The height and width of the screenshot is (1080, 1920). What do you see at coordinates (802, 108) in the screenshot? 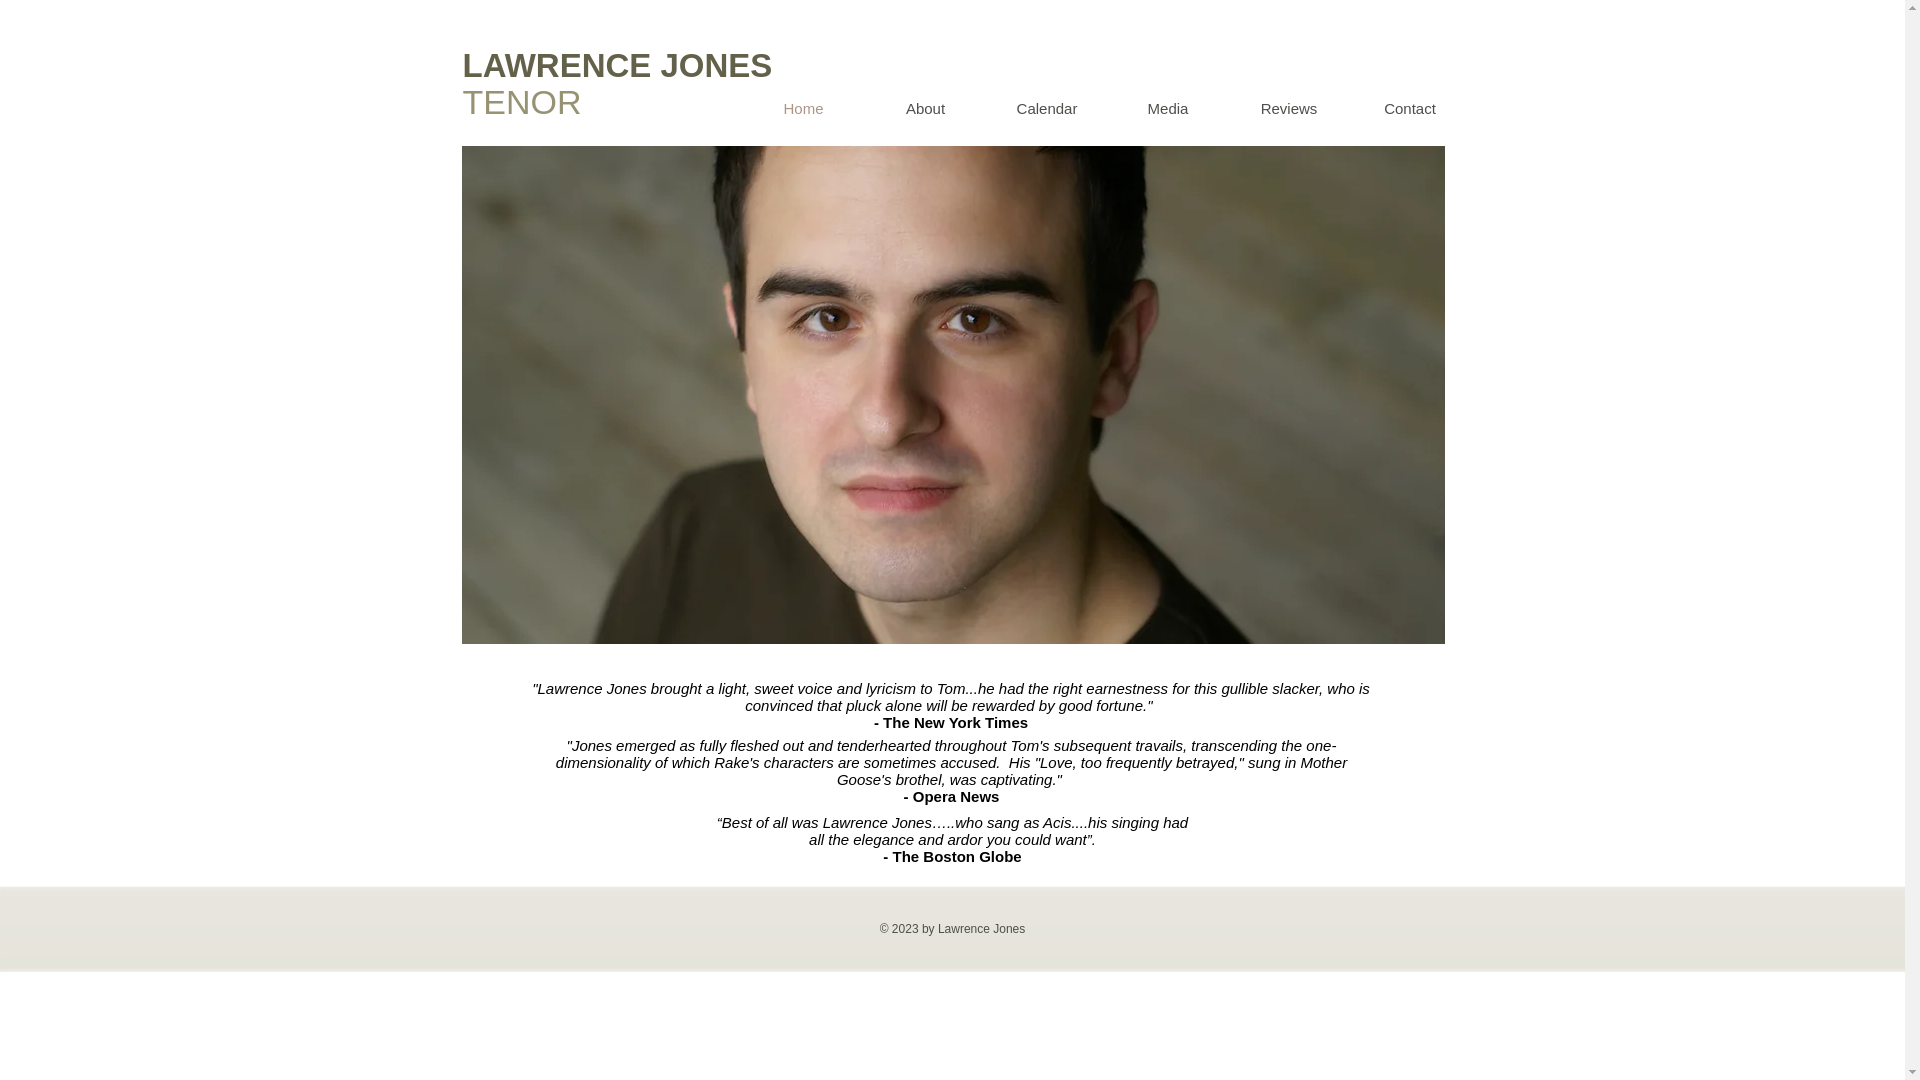
I see `Home` at bounding box center [802, 108].